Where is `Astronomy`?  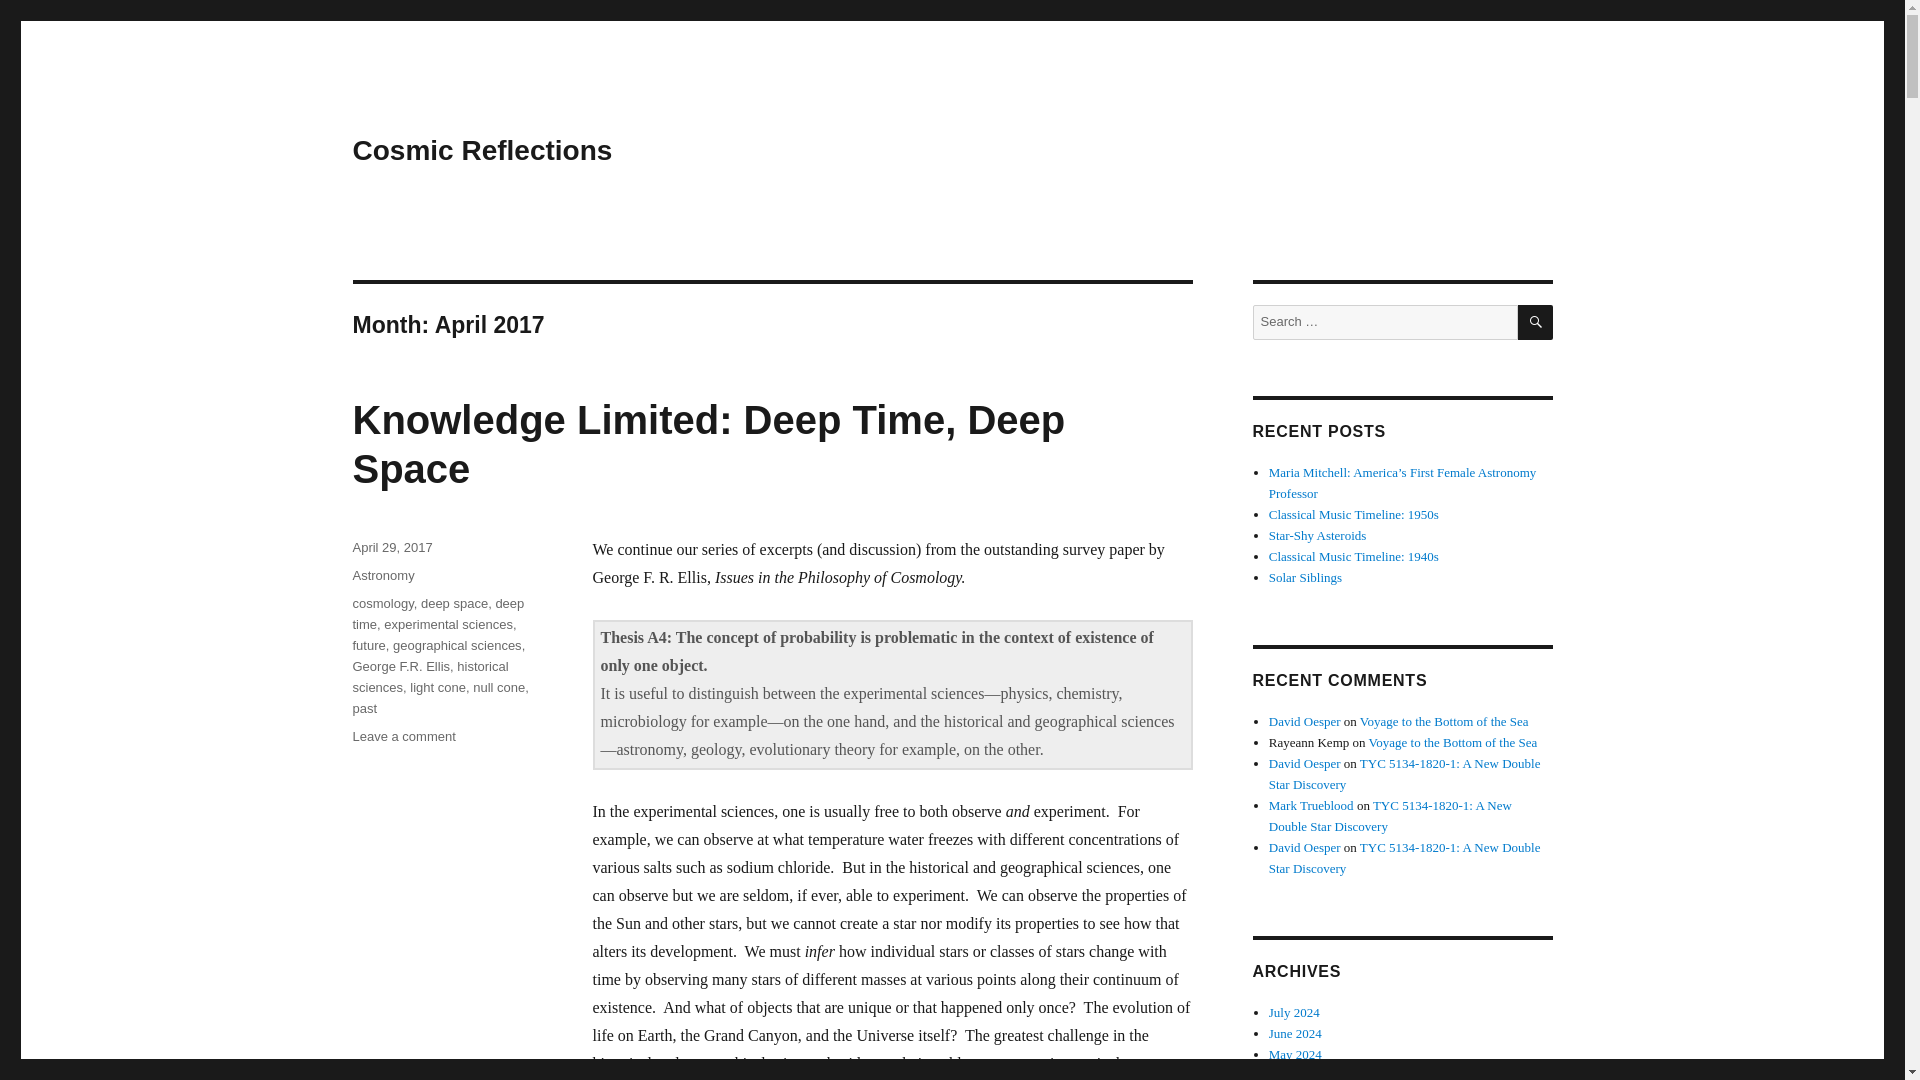
Astronomy is located at coordinates (430, 676).